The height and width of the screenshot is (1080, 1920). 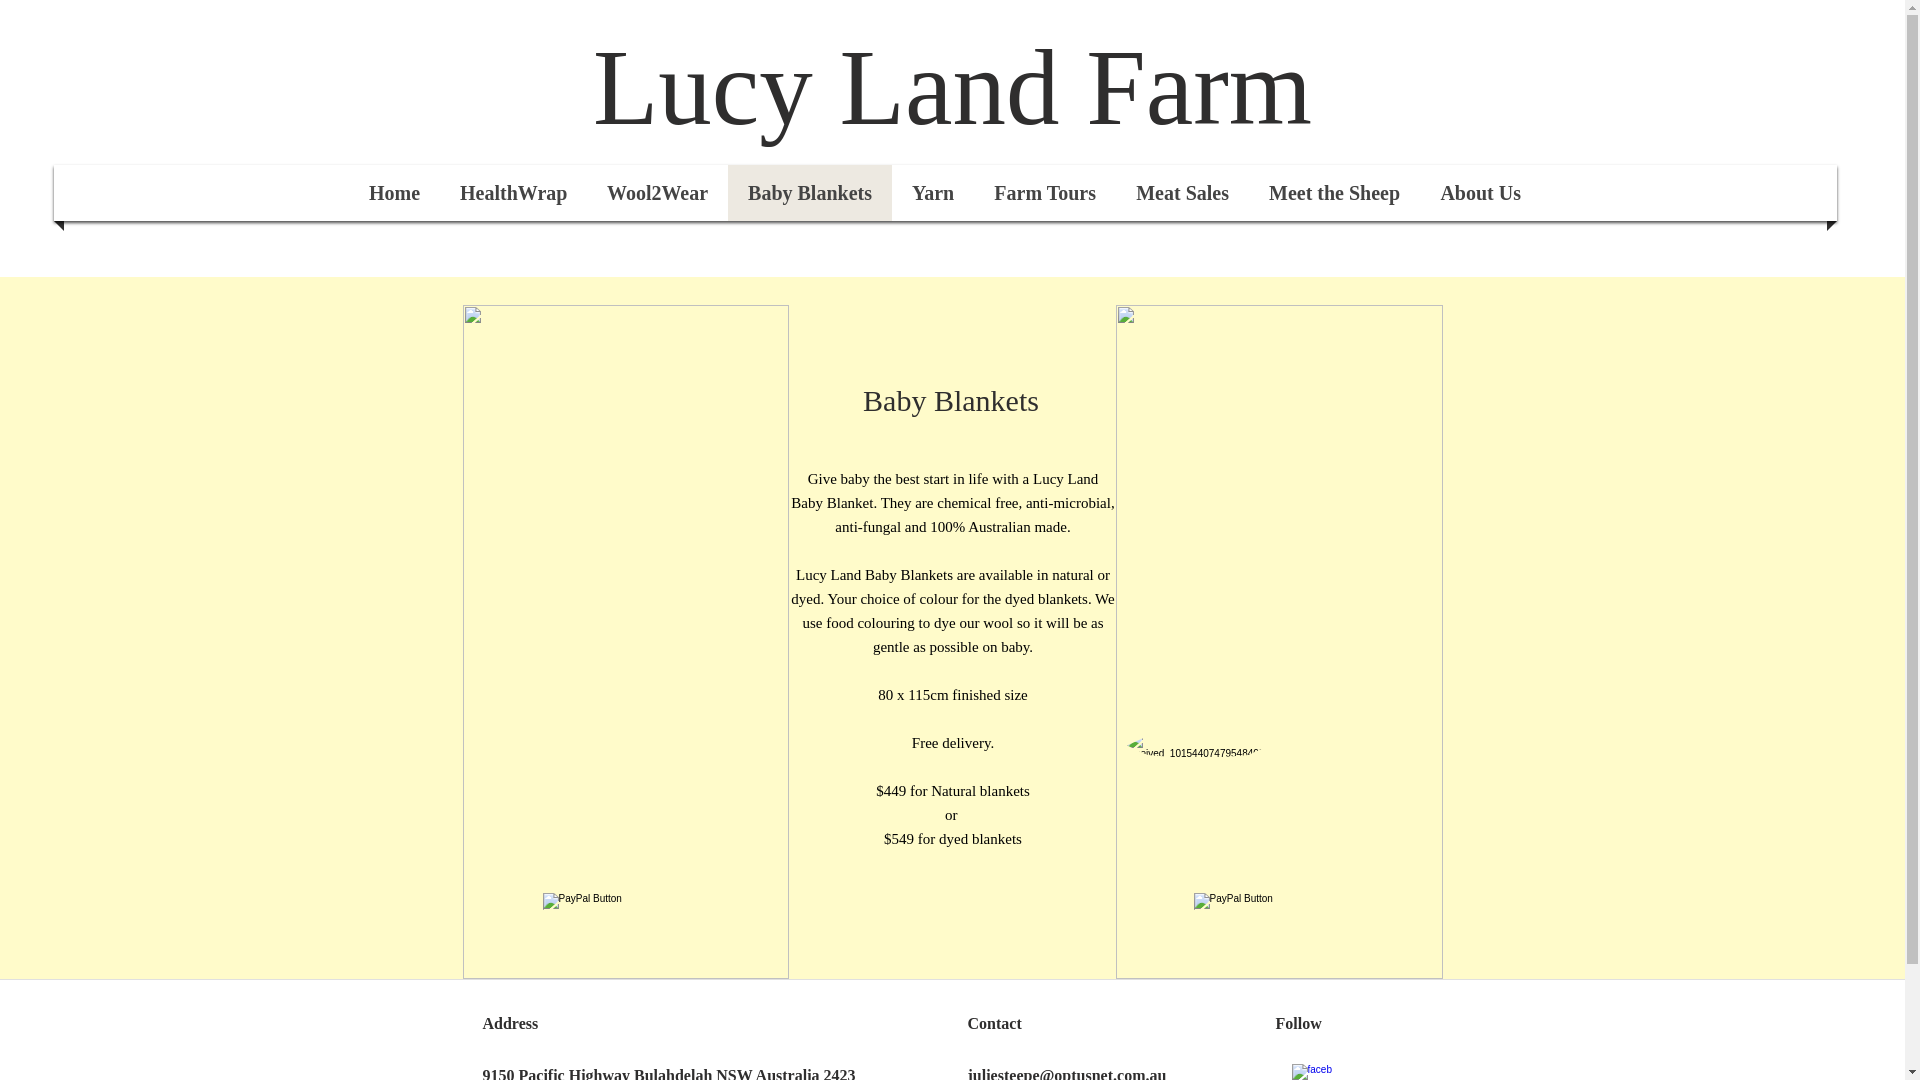 What do you see at coordinates (810, 193) in the screenshot?
I see `Baby Blankets` at bounding box center [810, 193].